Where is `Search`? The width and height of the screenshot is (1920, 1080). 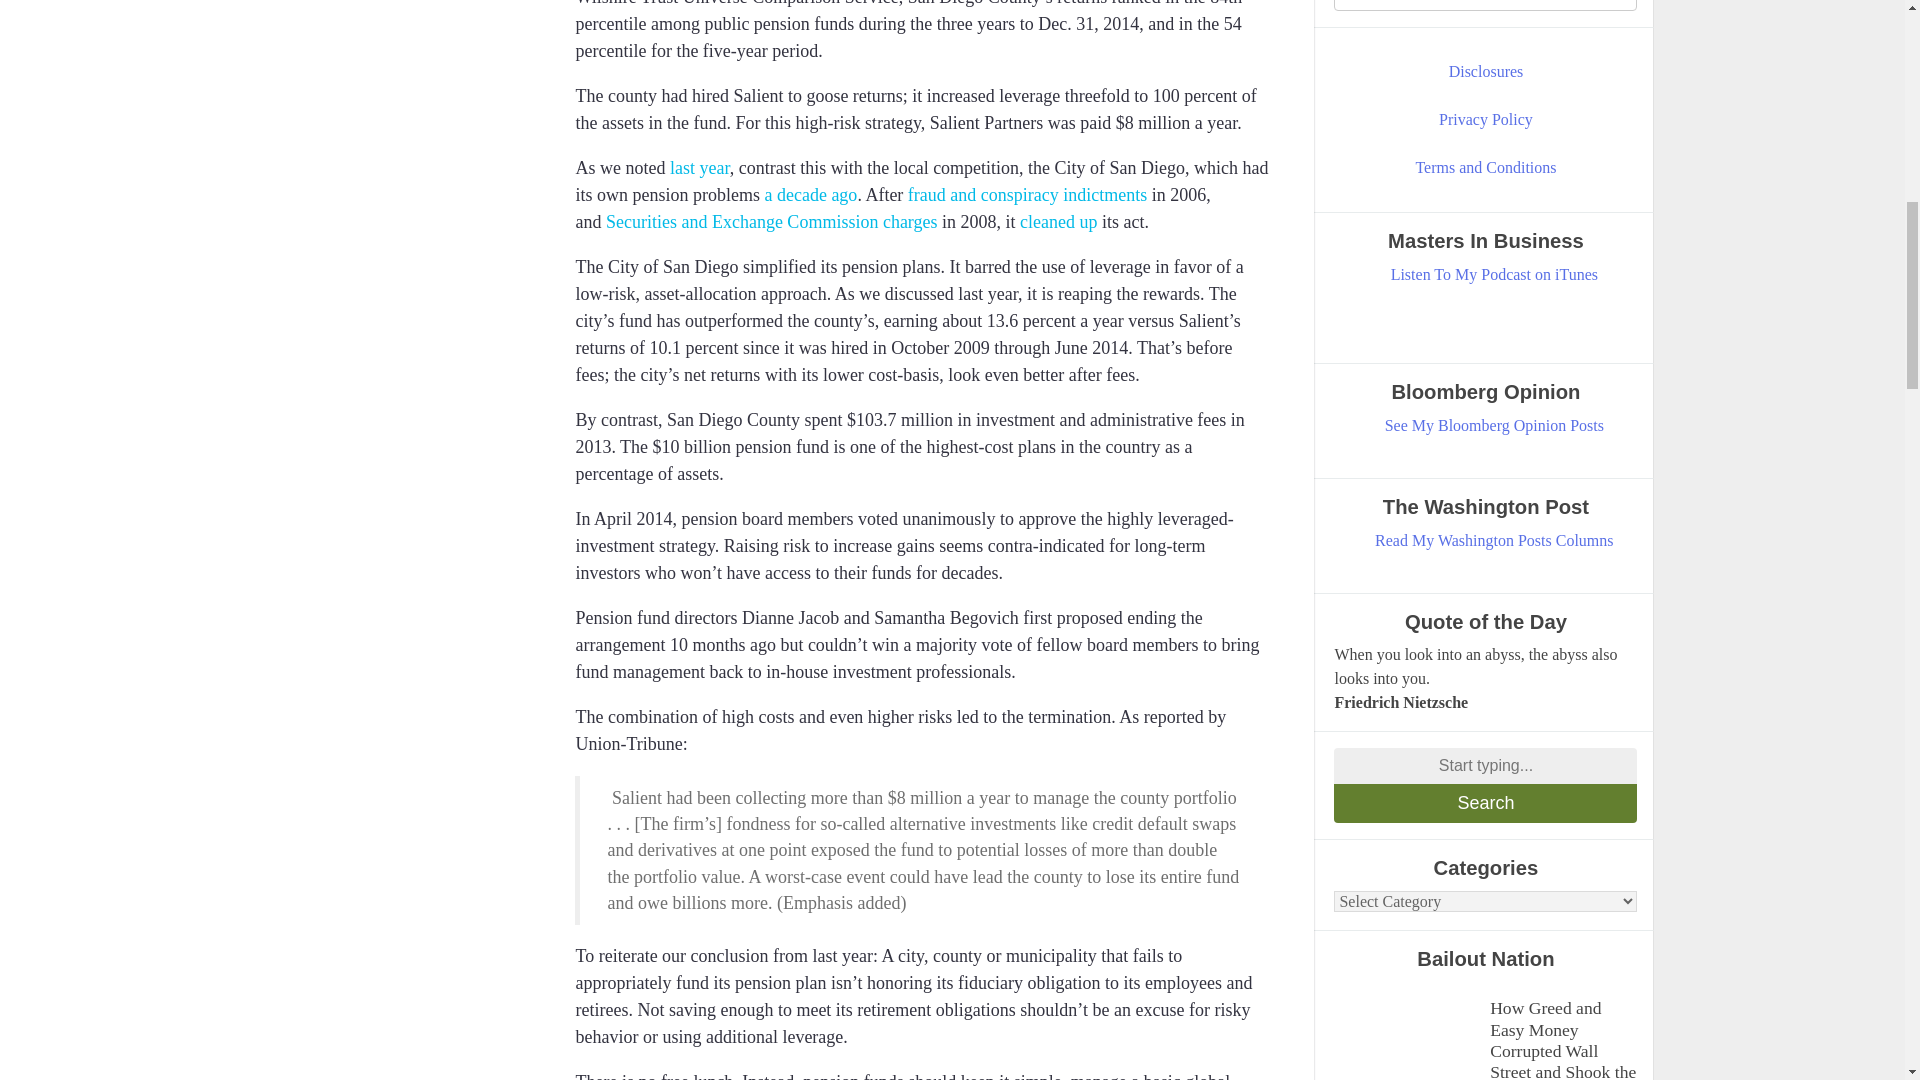 Search is located at coordinates (1486, 803).